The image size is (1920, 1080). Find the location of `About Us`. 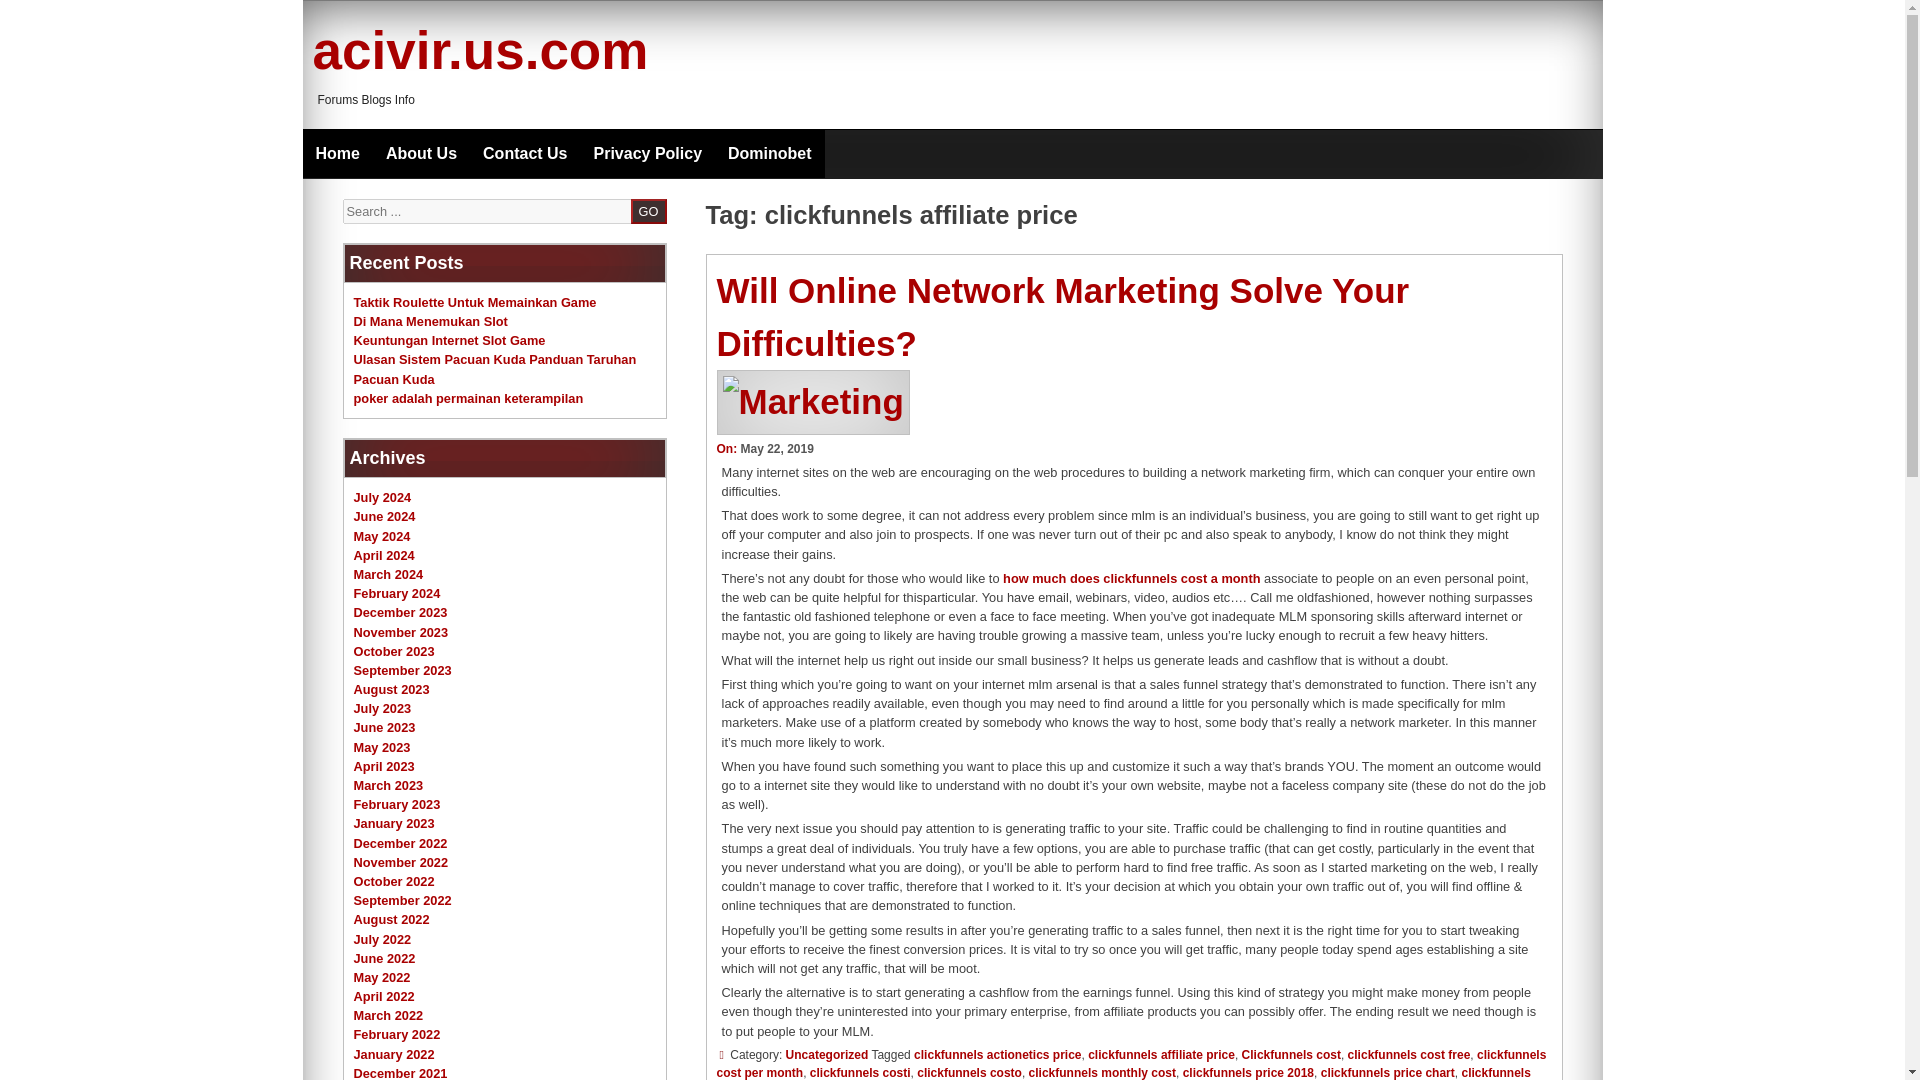

About Us is located at coordinates (421, 154).